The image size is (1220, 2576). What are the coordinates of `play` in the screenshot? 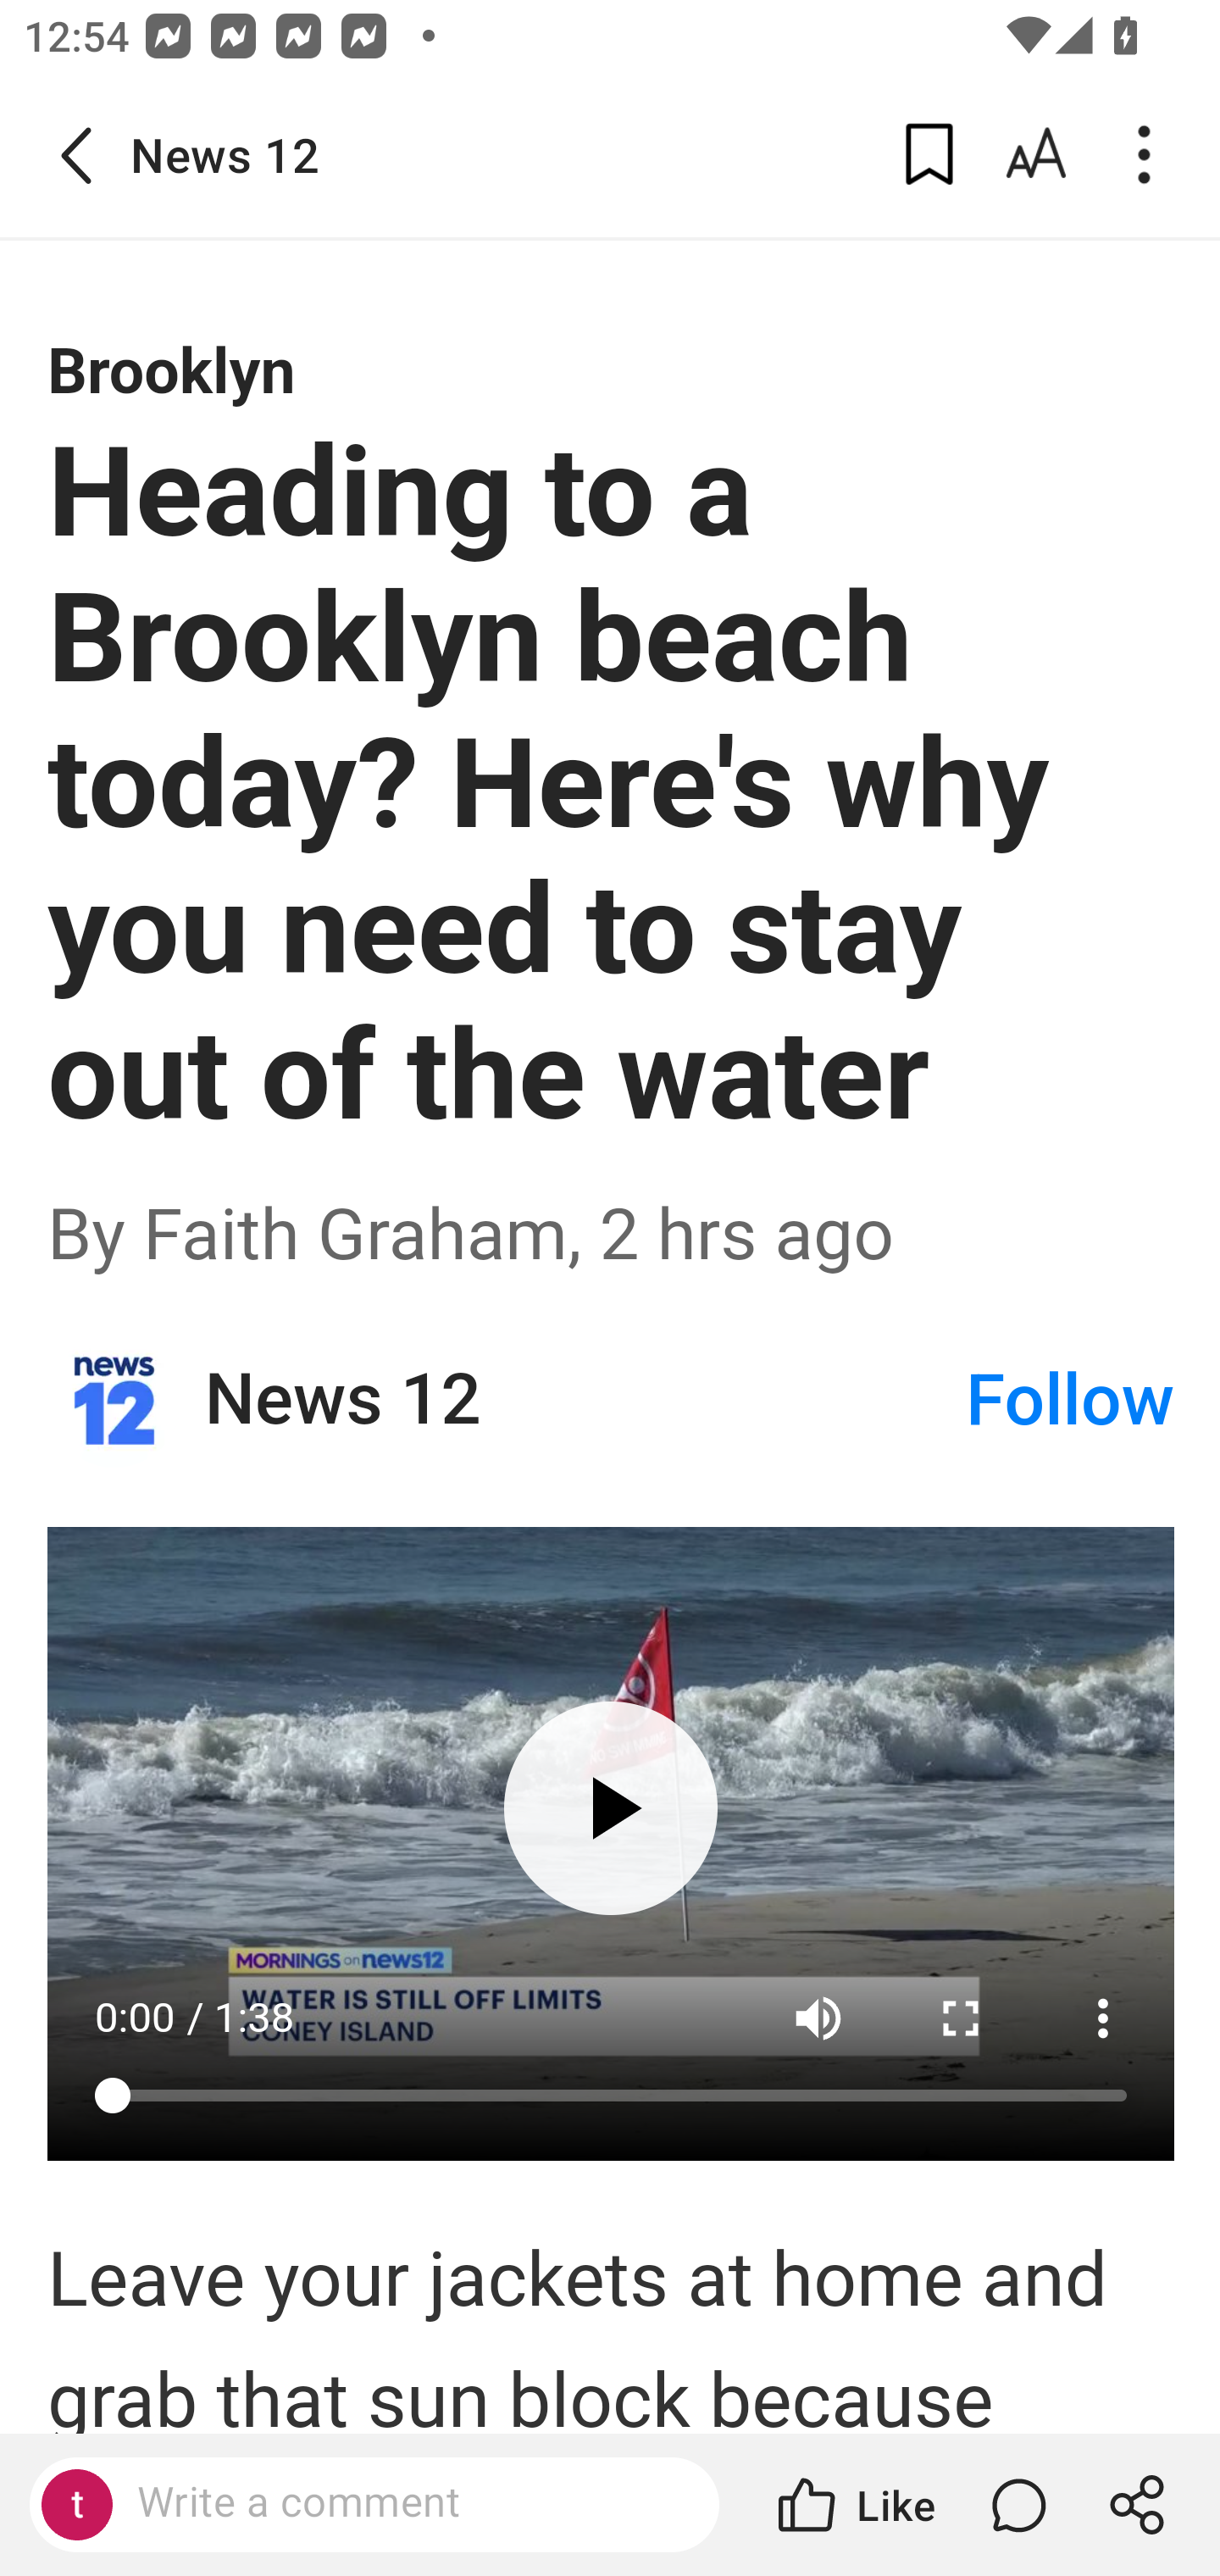 It's located at (611, 1808).